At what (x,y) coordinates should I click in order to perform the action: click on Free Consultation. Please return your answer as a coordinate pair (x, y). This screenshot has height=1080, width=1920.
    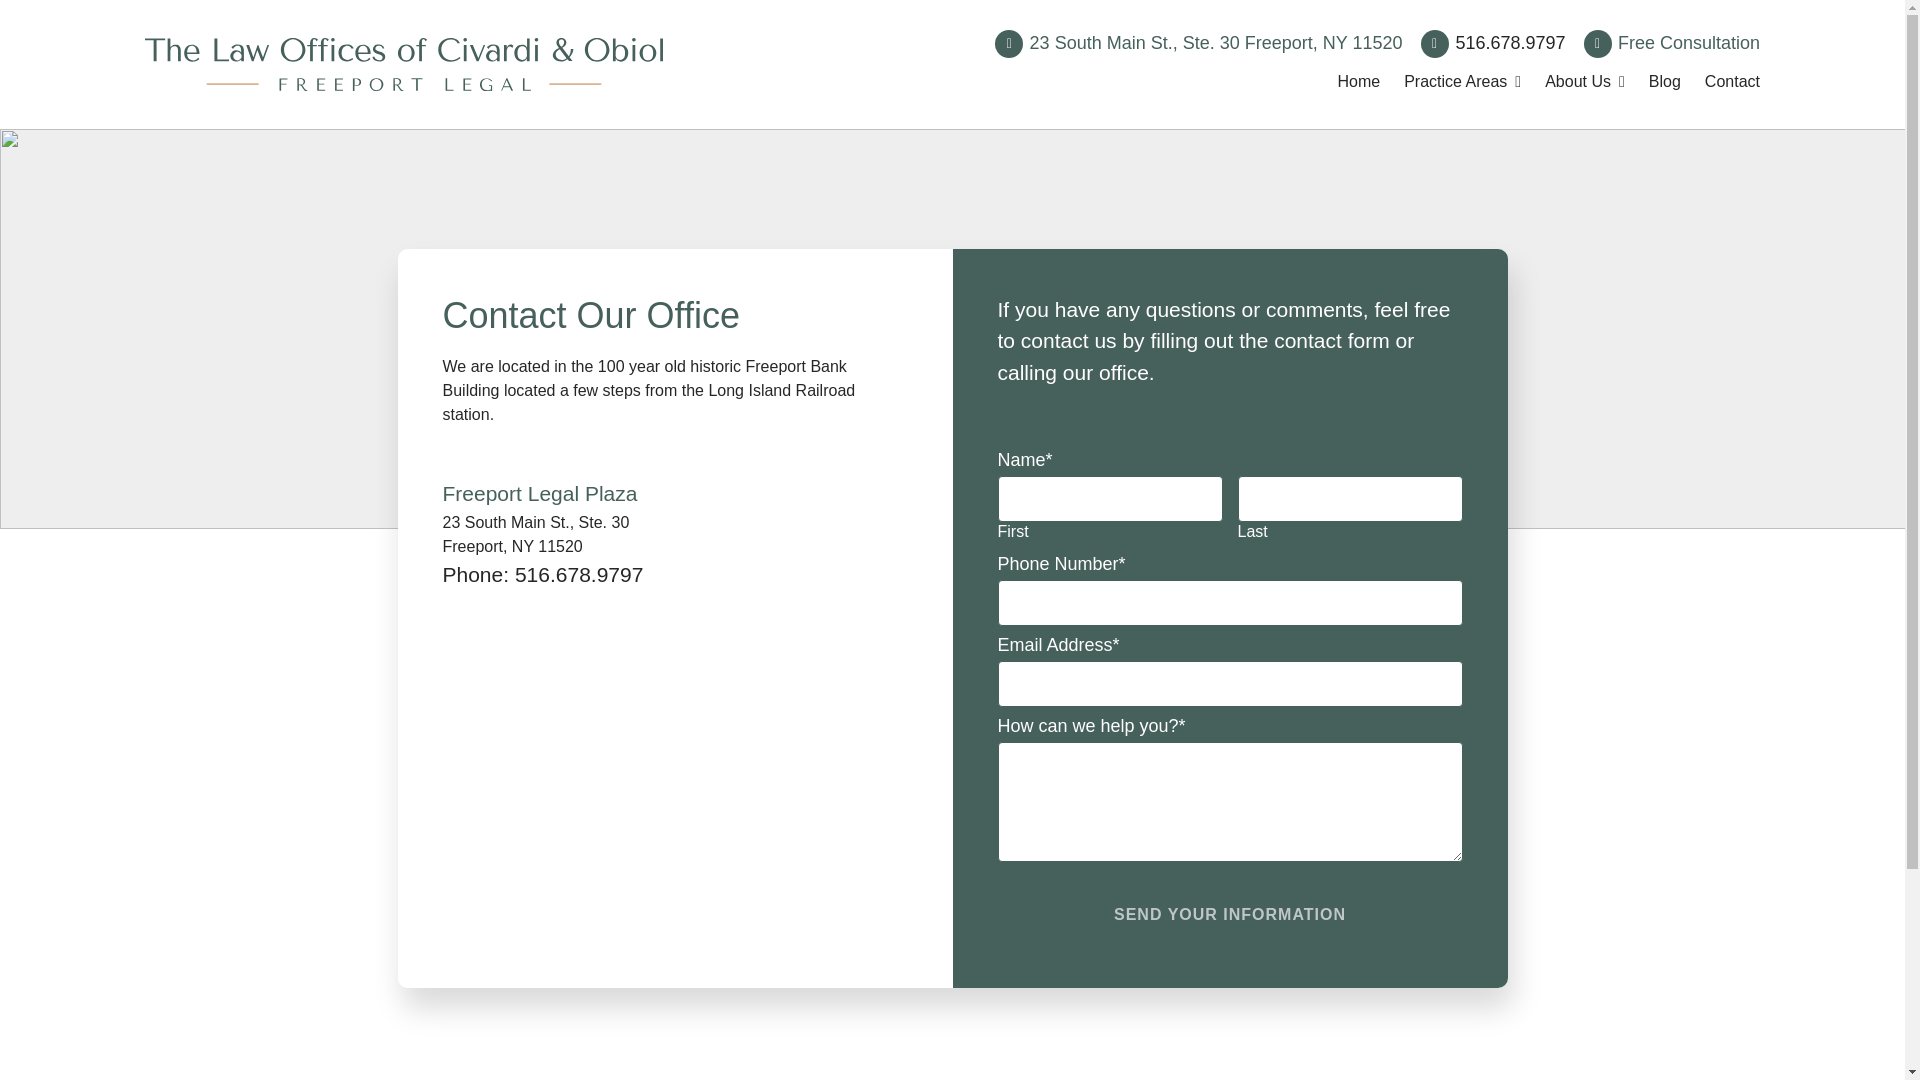
    Looking at the image, I should click on (578, 574).